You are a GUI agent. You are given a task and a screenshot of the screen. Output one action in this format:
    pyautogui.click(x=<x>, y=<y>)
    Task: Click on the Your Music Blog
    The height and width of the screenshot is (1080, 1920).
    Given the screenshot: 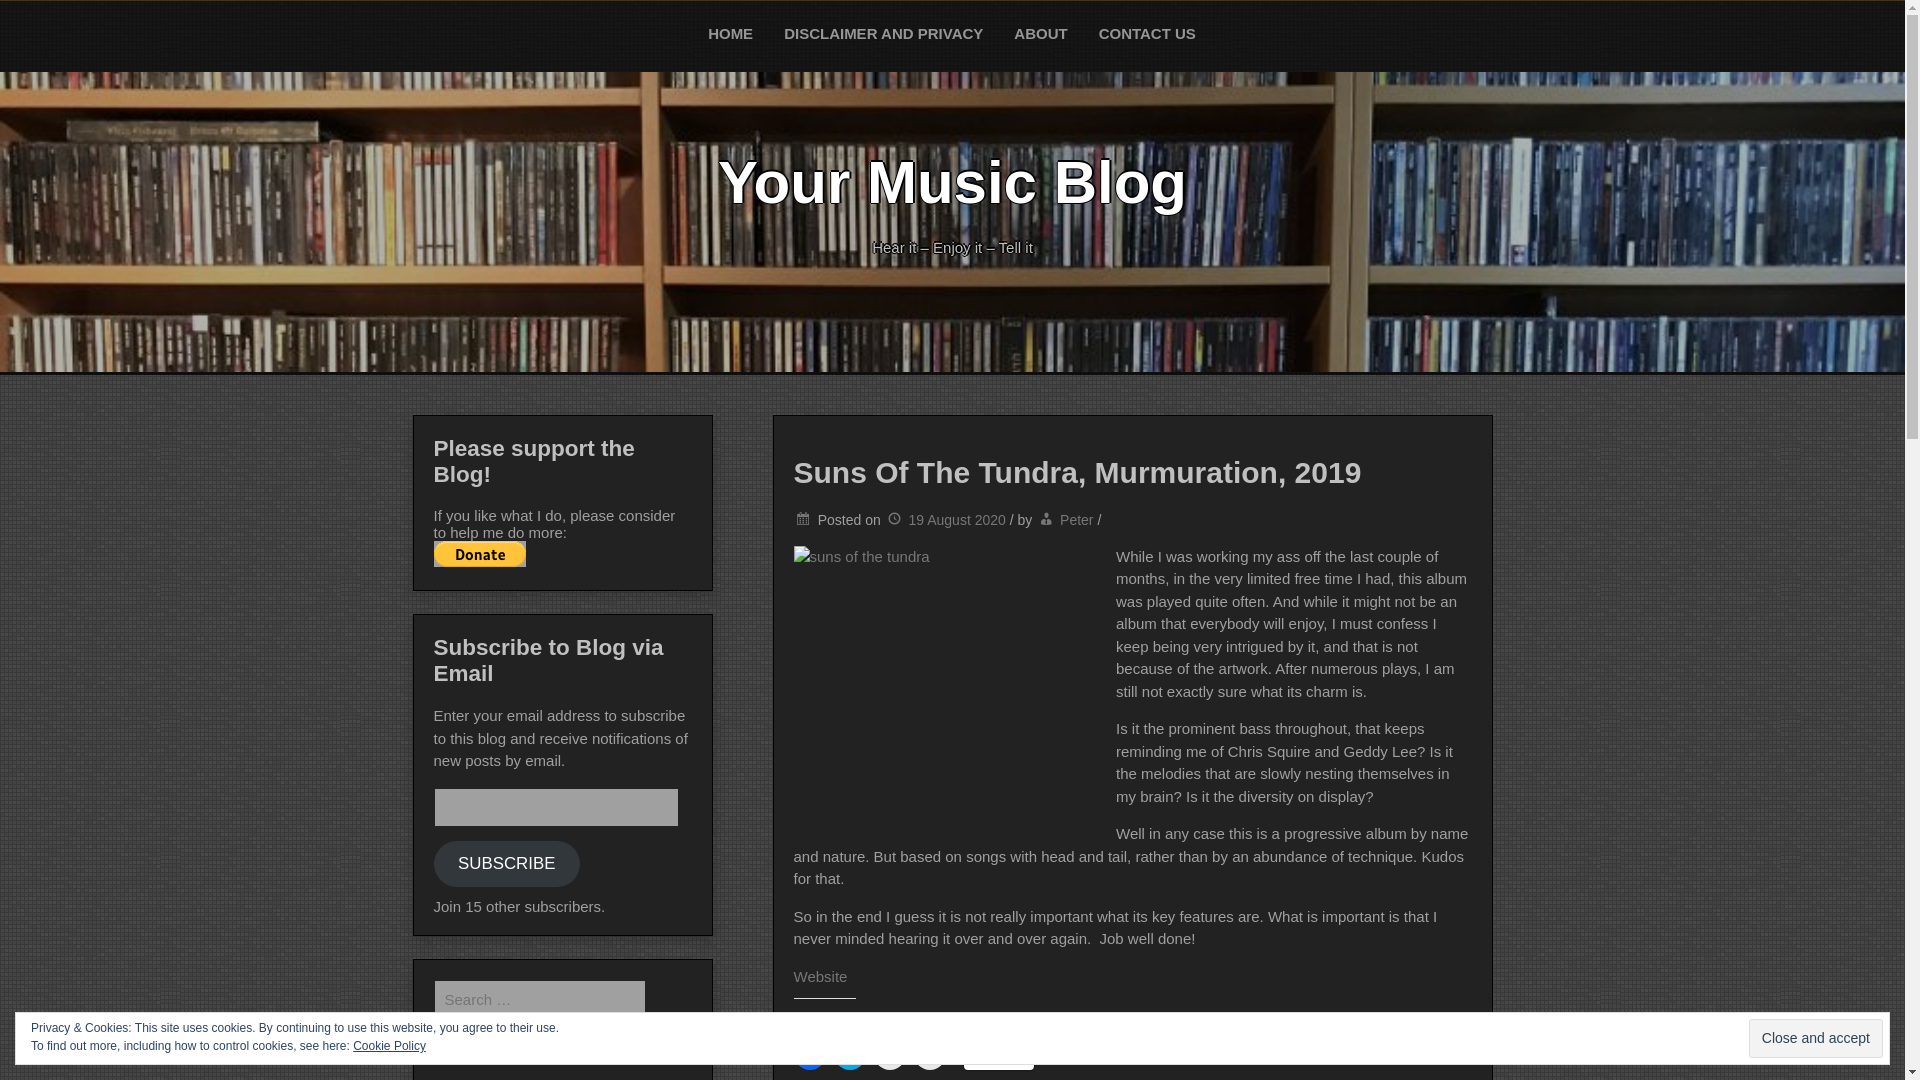 What is the action you would take?
    pyautogui.click(x=952, y=182)
    